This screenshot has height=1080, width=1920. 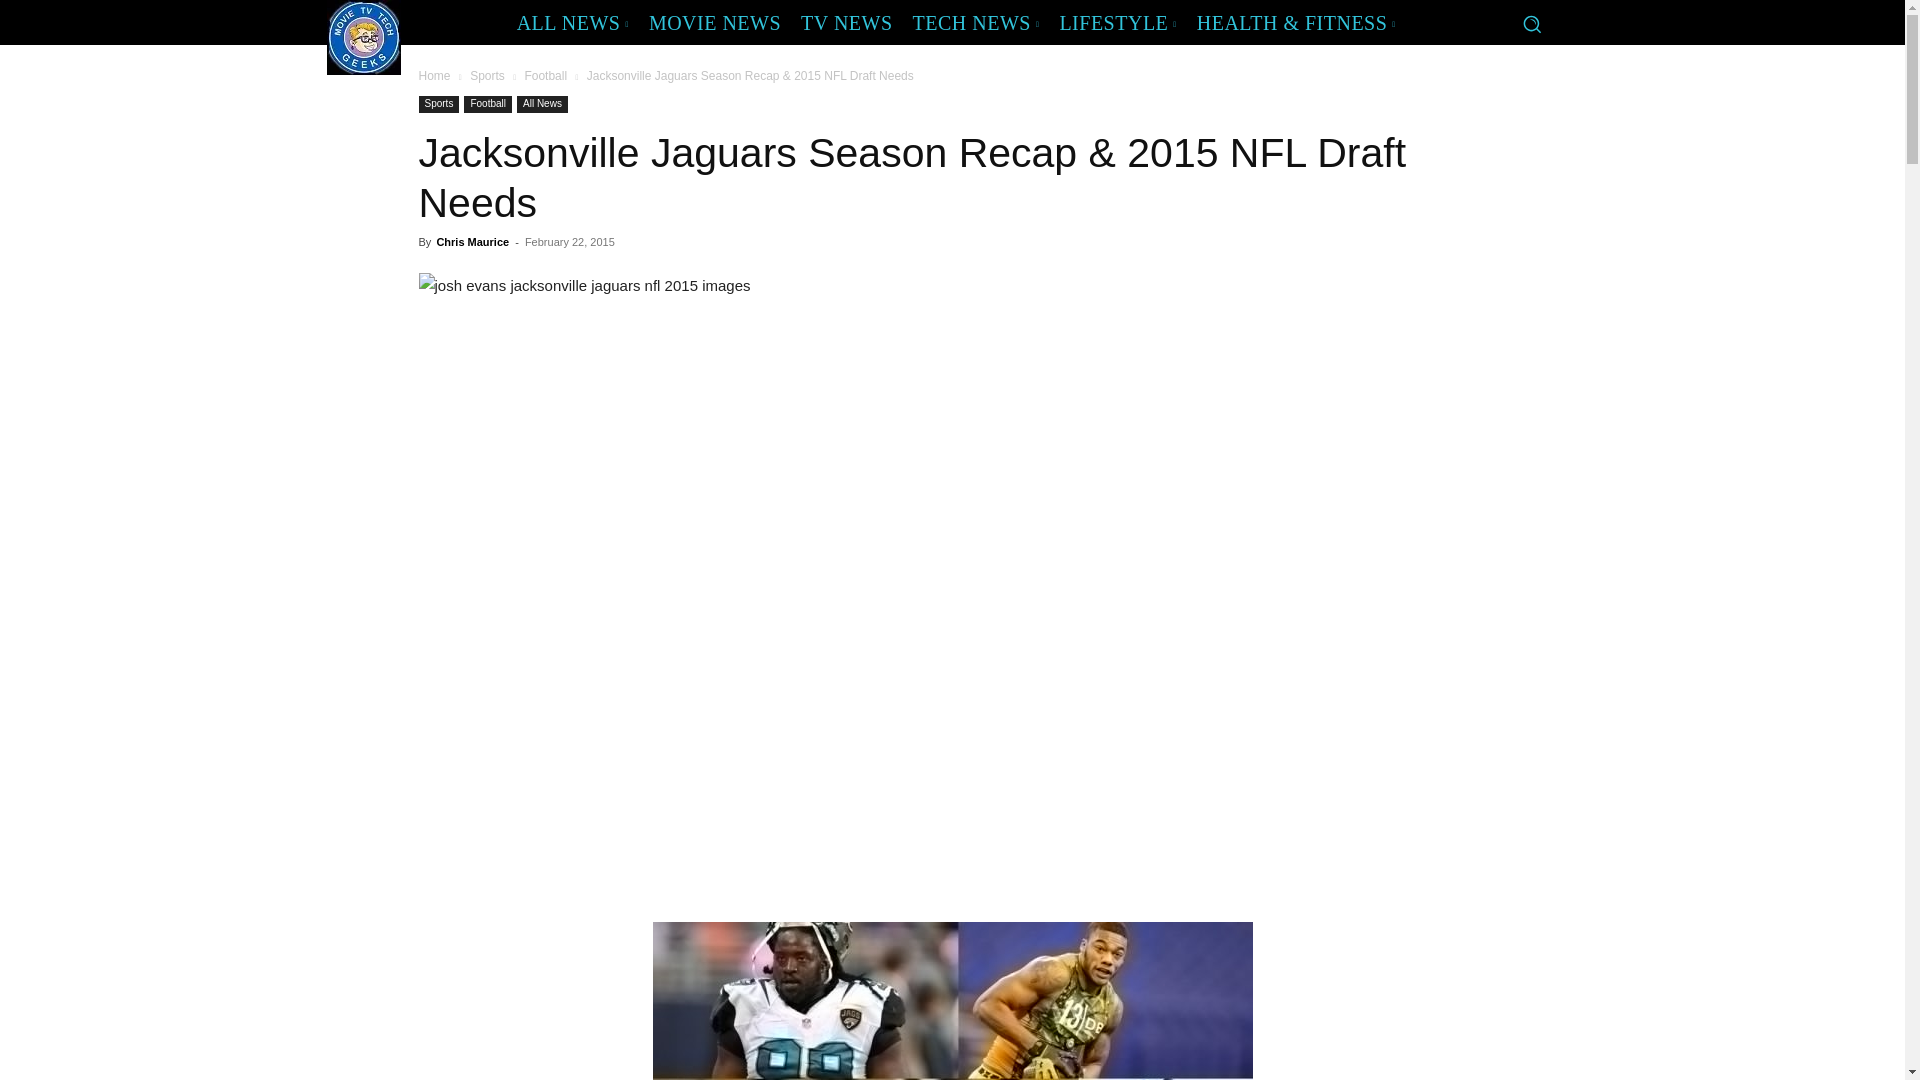 I want to click on LIFESTYLE, so click(x=1117, y=22).